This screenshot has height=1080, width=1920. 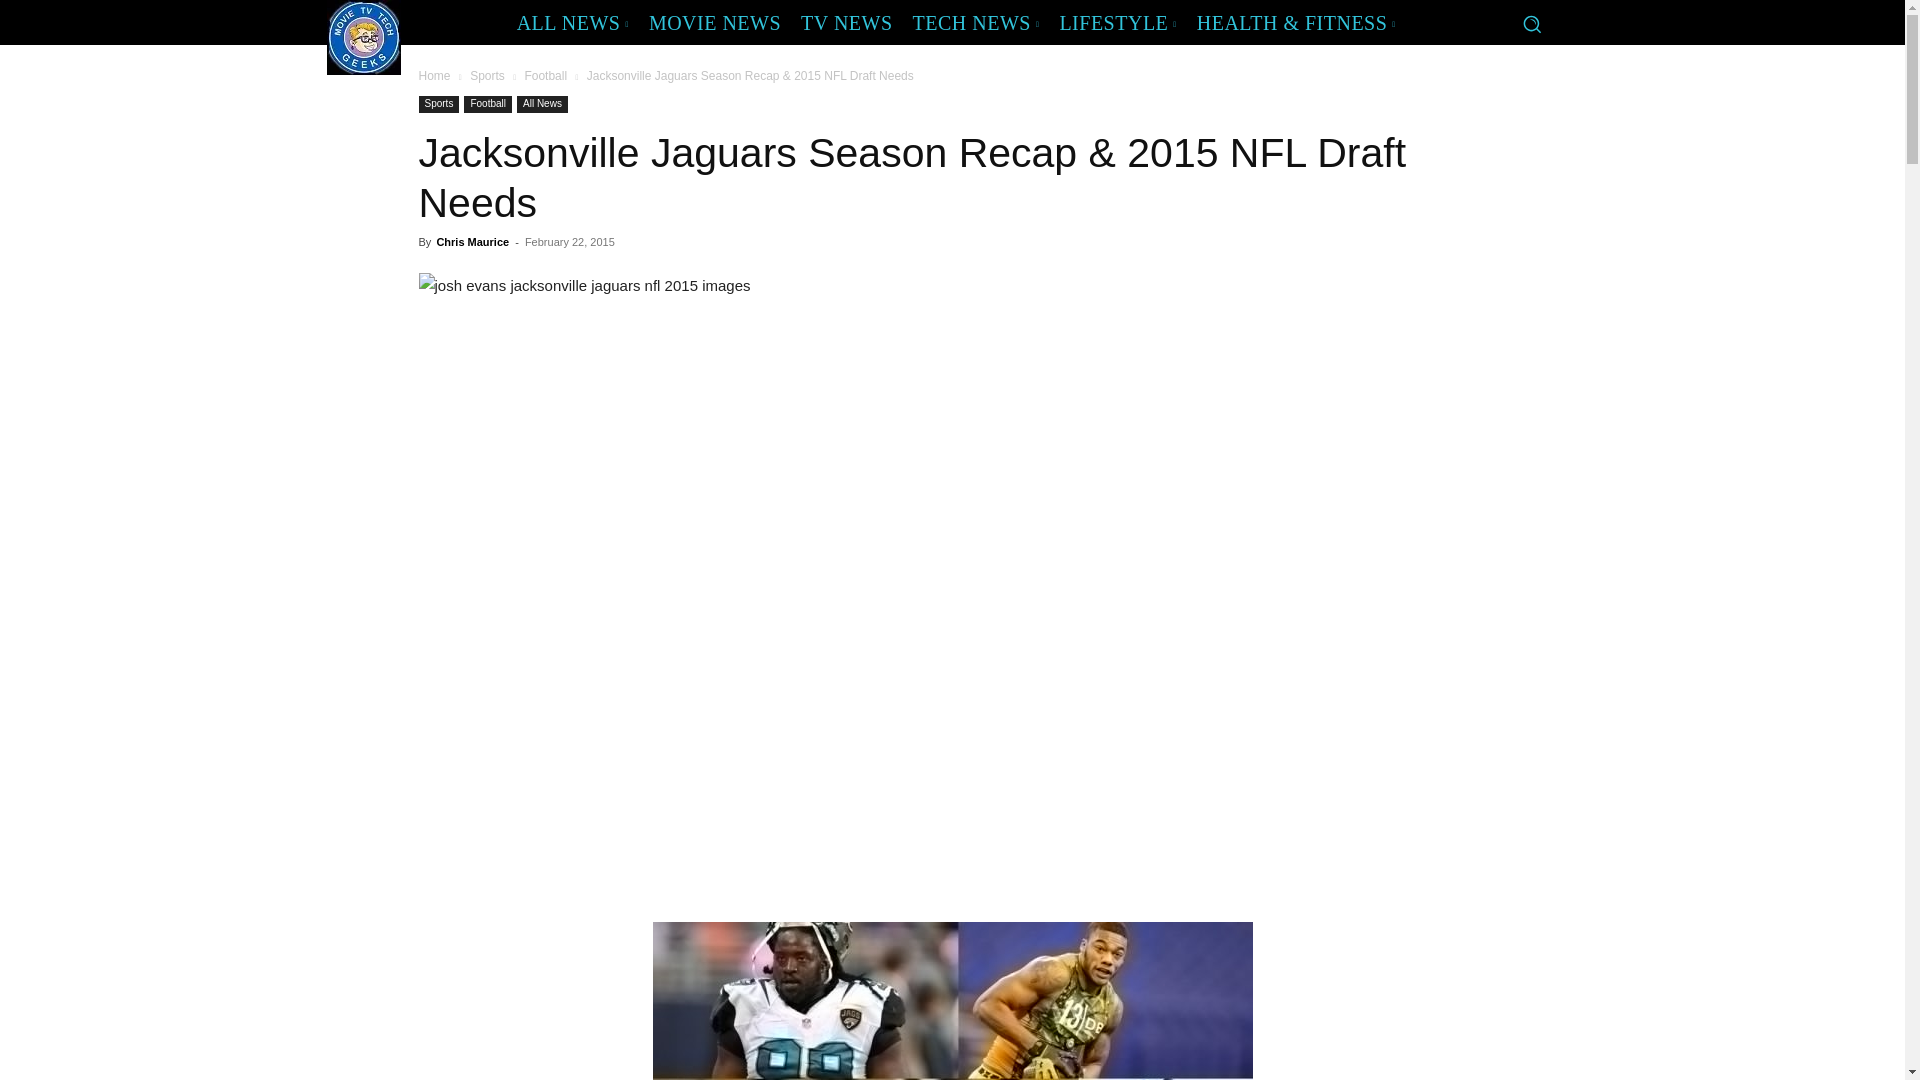 I want to click on LIFESTYLE, so click(x=1117, y=22).